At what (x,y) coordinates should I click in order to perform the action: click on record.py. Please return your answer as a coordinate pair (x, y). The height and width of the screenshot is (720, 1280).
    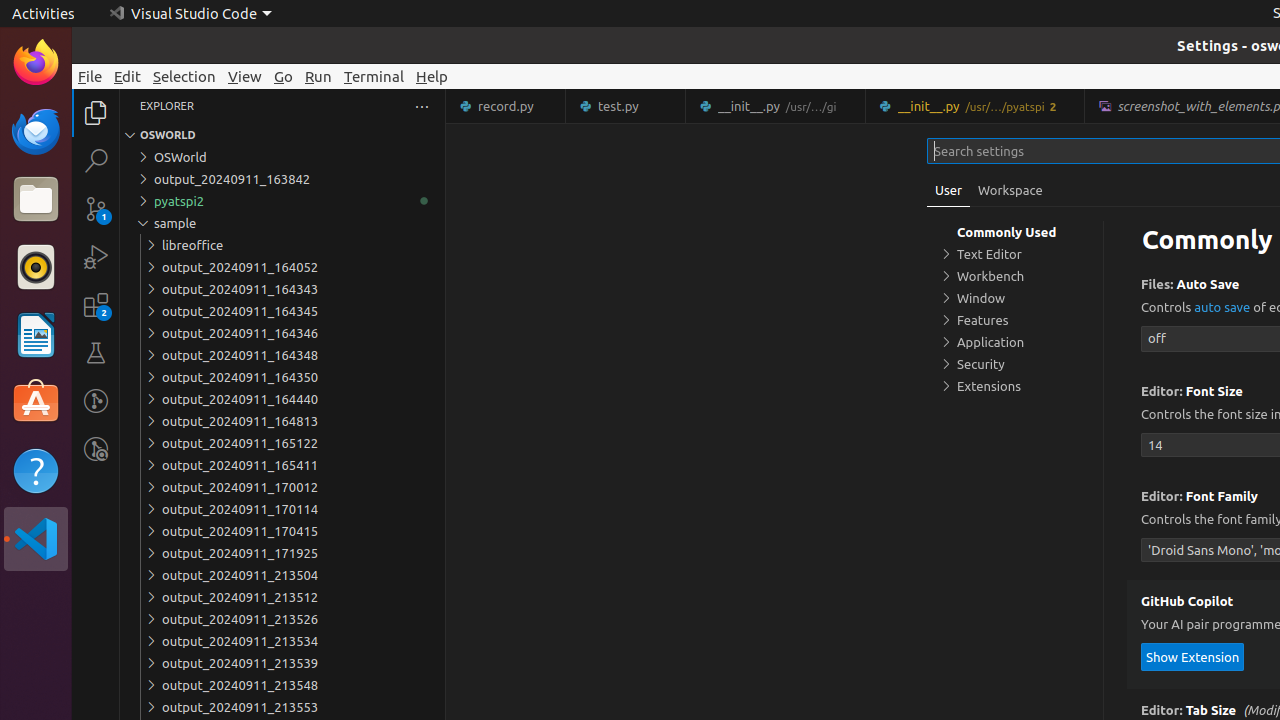
    Looking at the image, I should click on (506, 106).